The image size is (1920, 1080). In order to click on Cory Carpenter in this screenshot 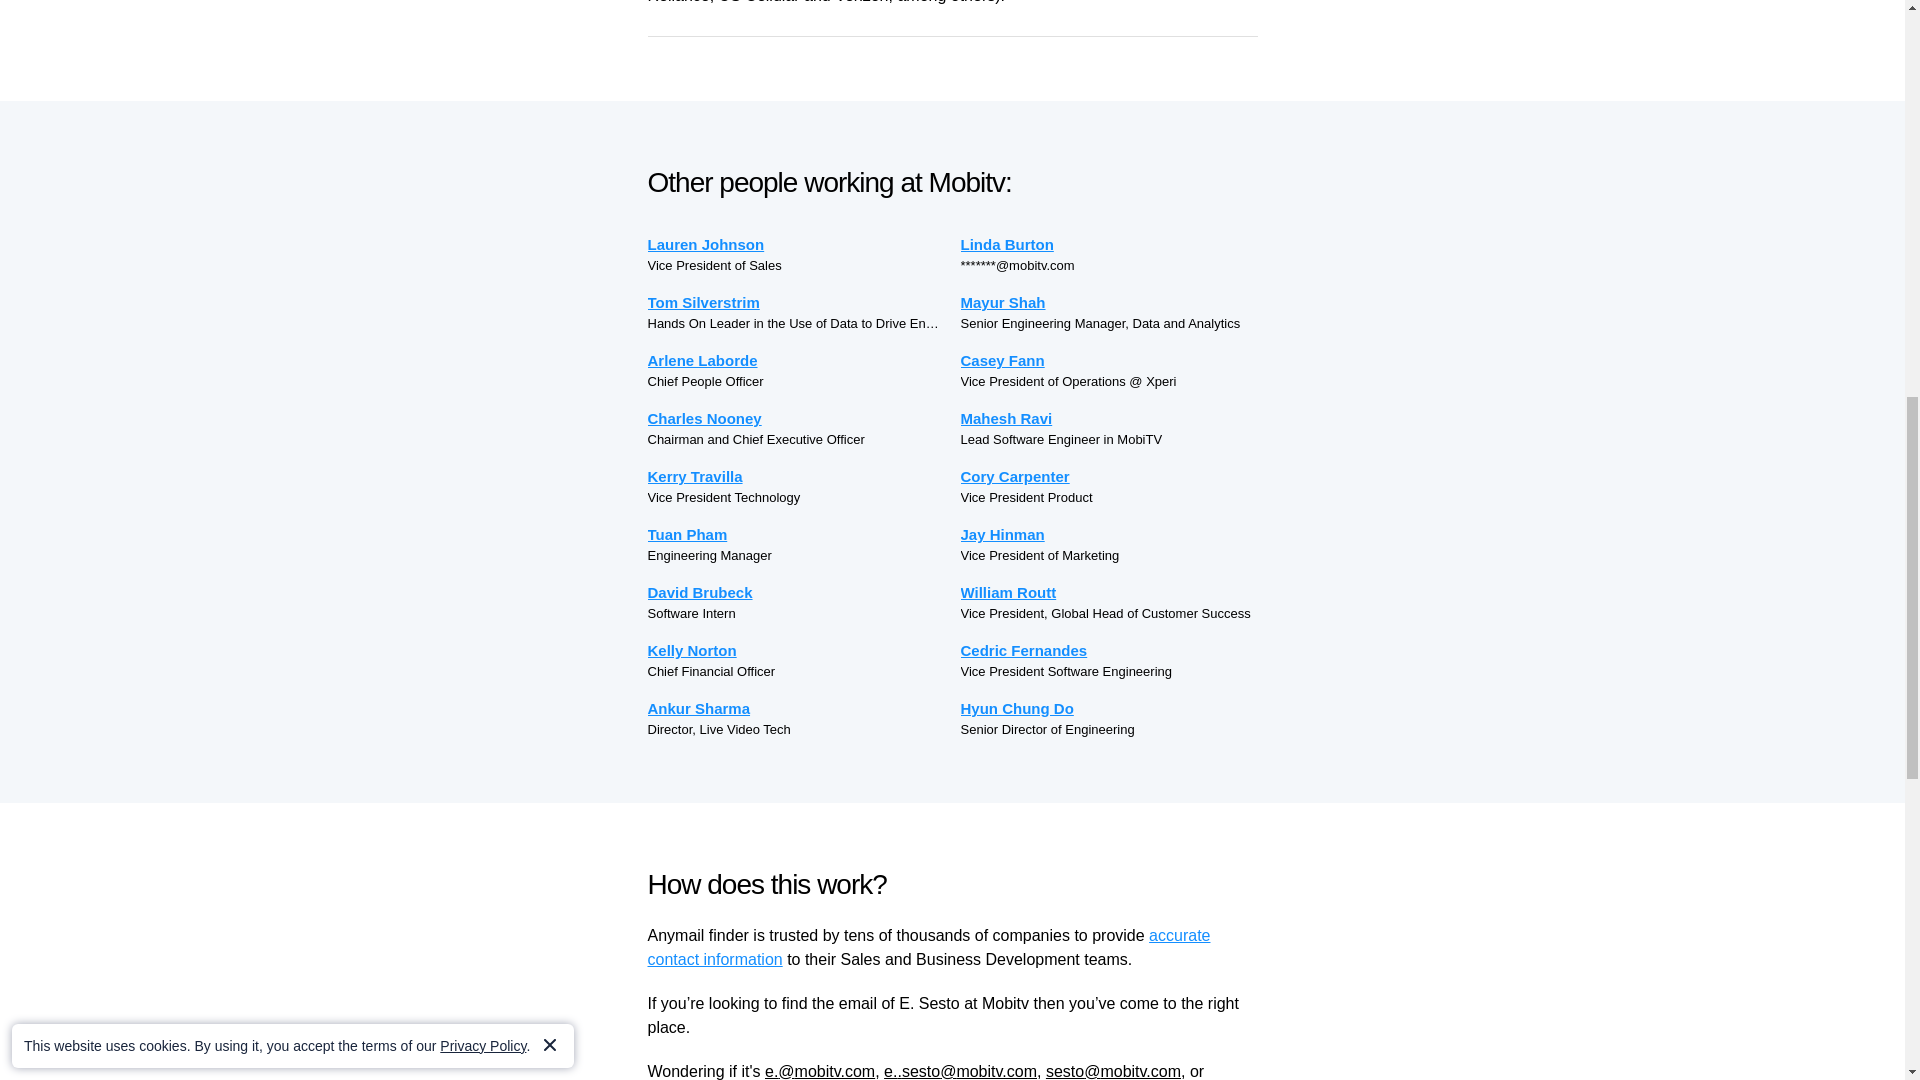, I will do `click(1108, 476)`.